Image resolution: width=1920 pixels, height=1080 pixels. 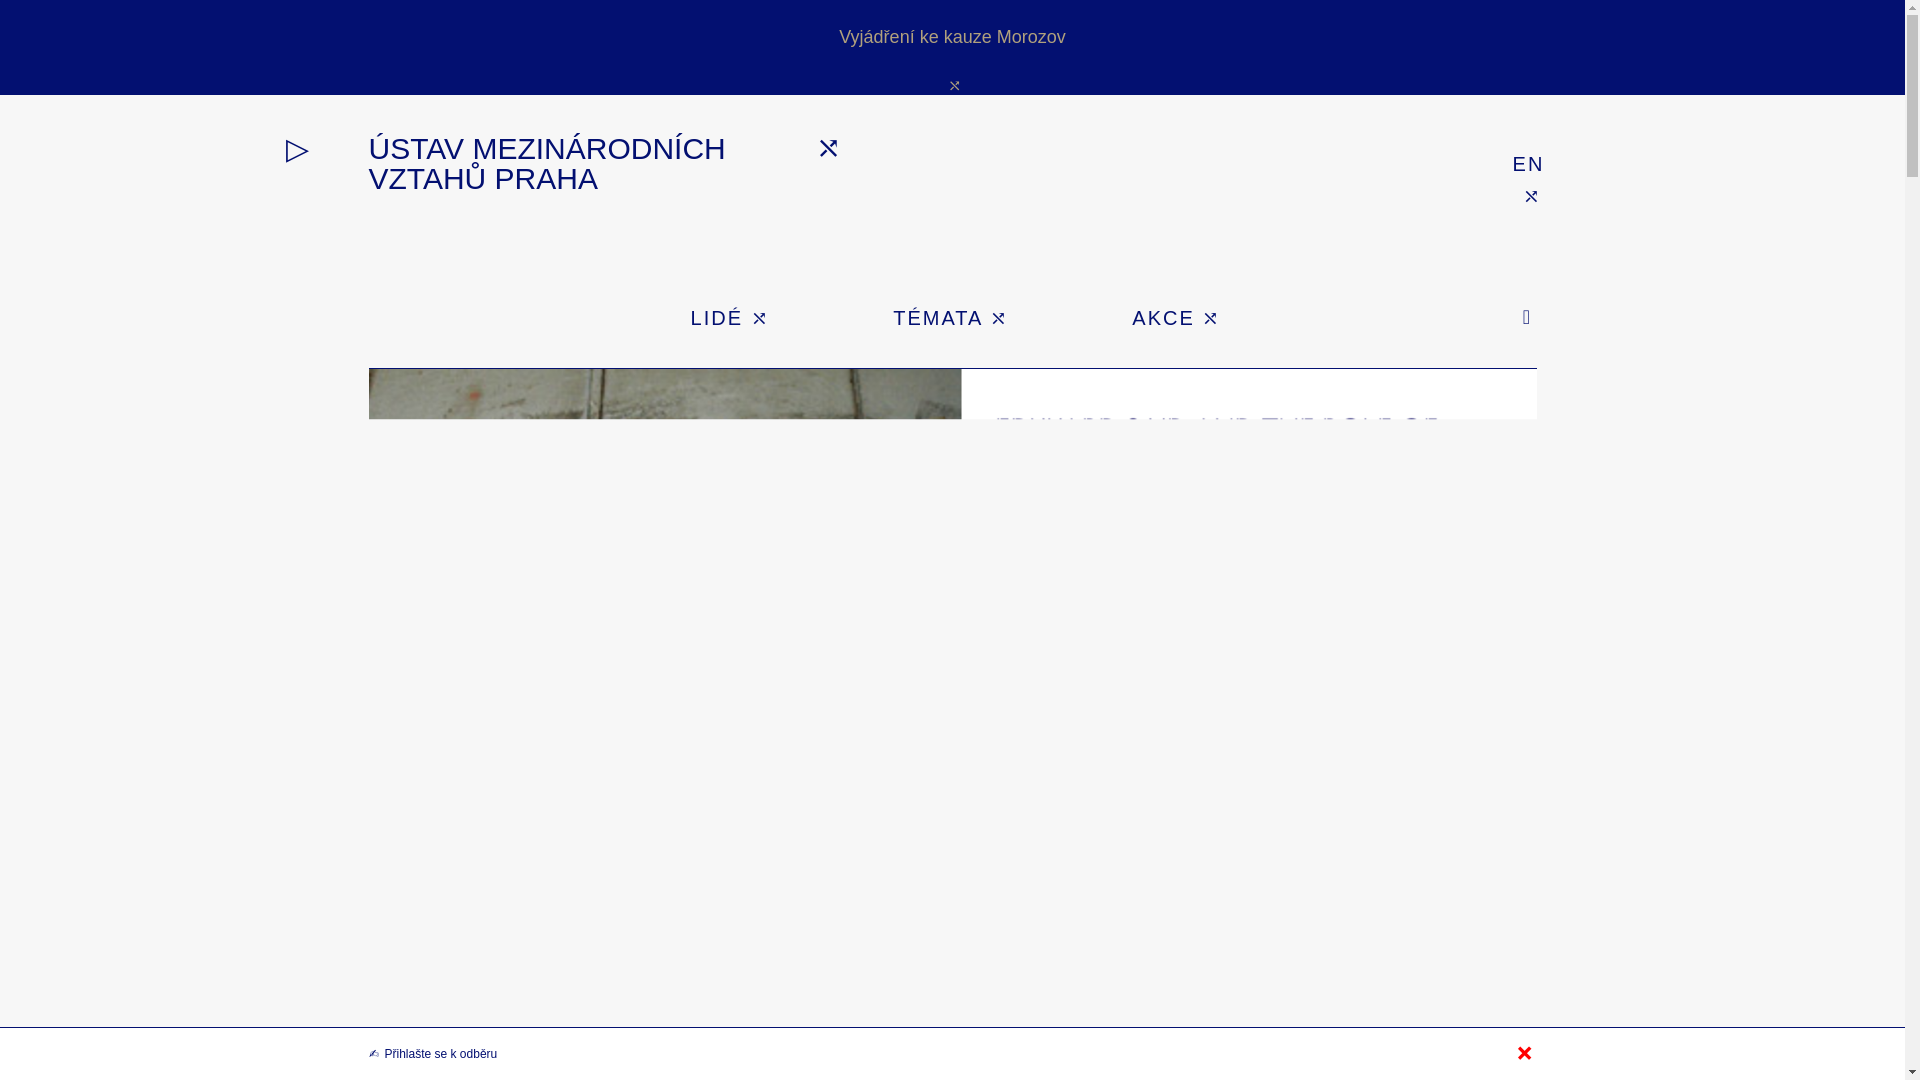 I want to click on English, so click(x=1528, y=164).